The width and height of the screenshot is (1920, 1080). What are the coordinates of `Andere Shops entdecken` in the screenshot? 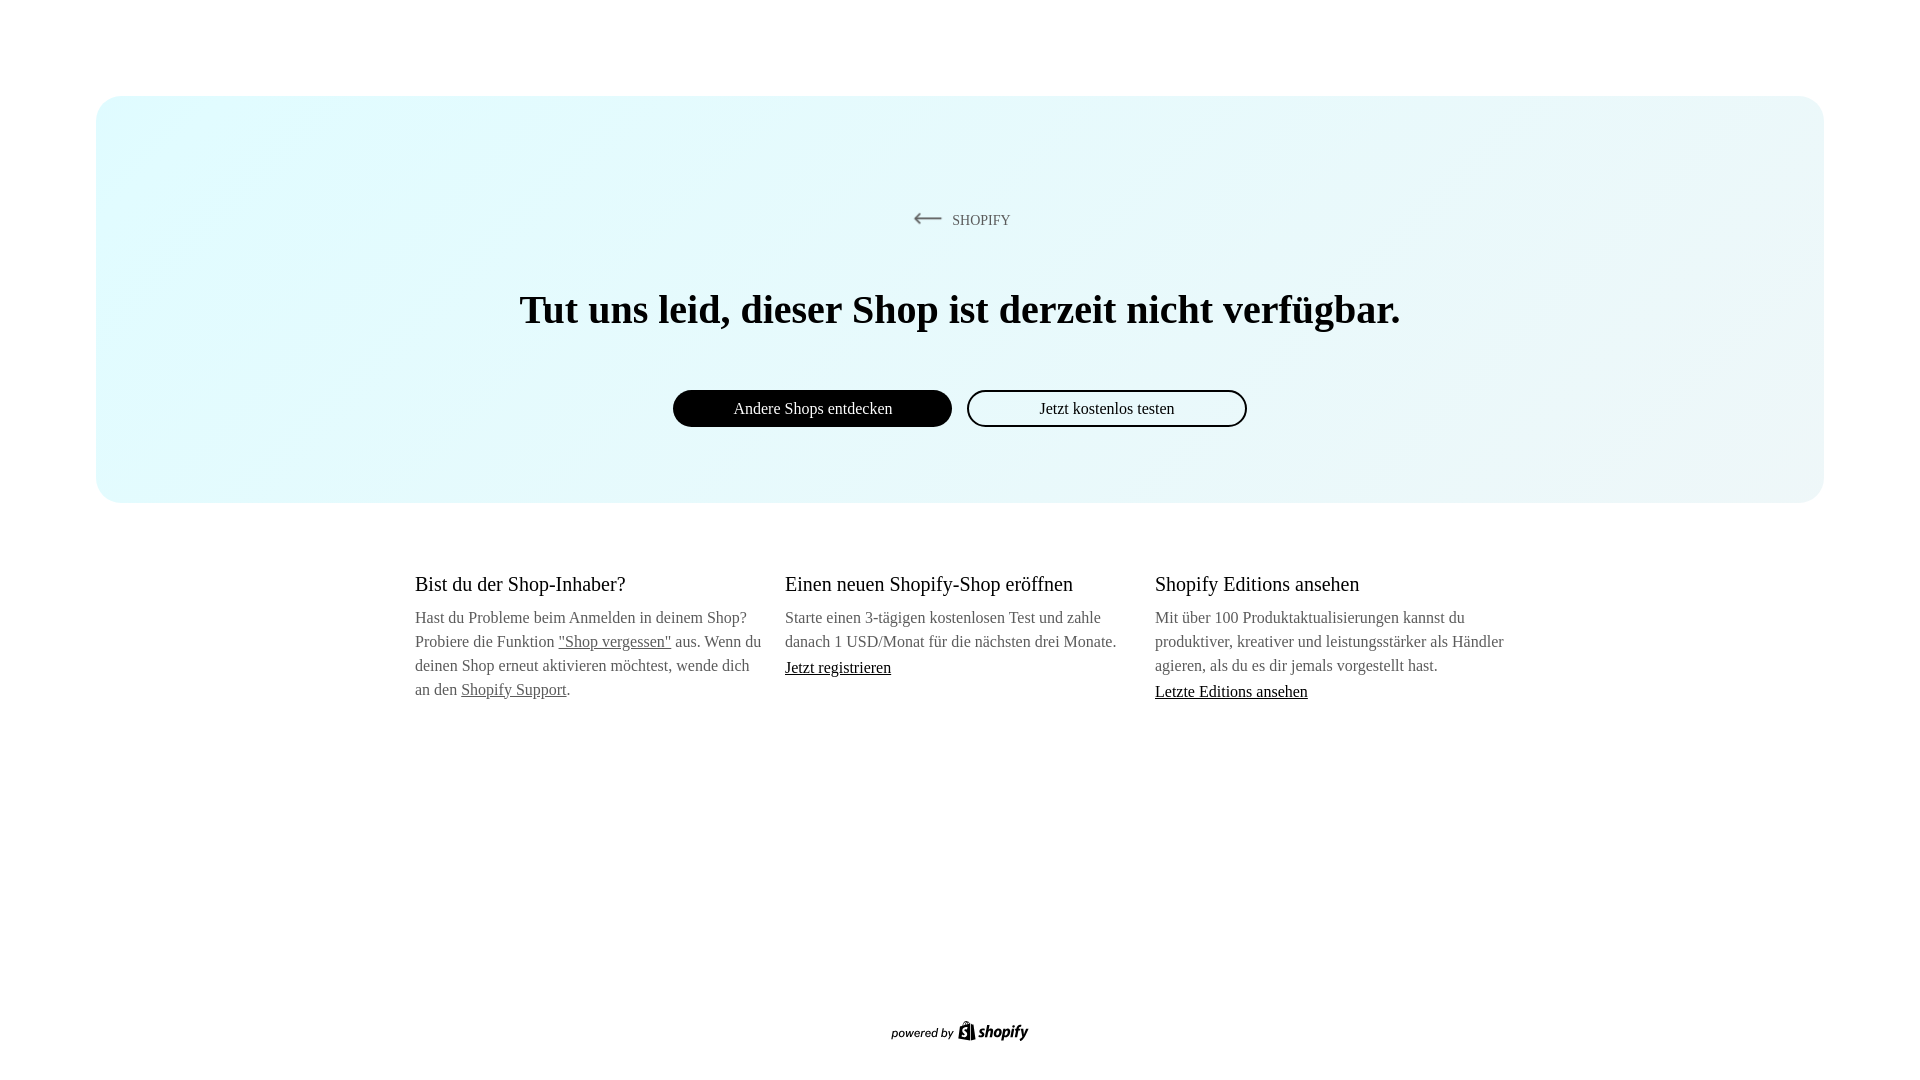 It's located at (812, 408).